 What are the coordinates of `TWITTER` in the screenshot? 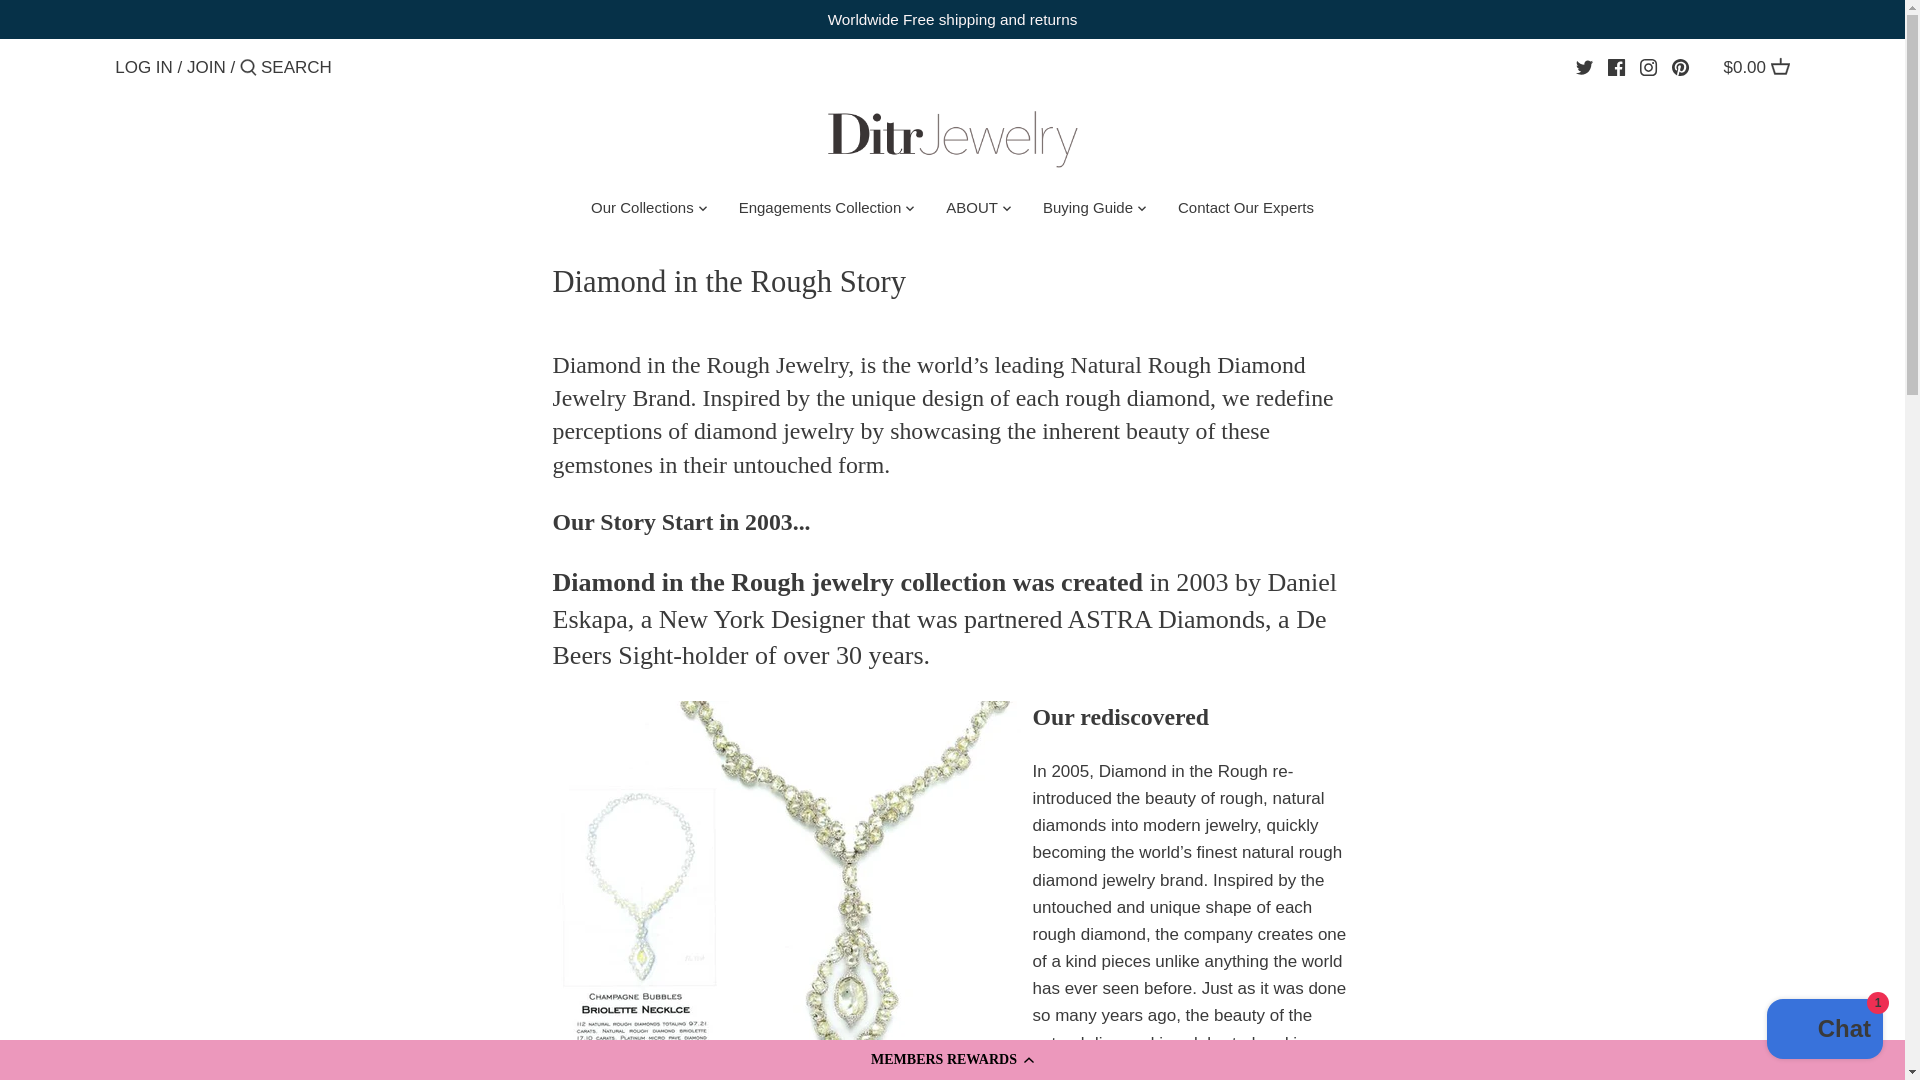 It's located at (1584, 67).